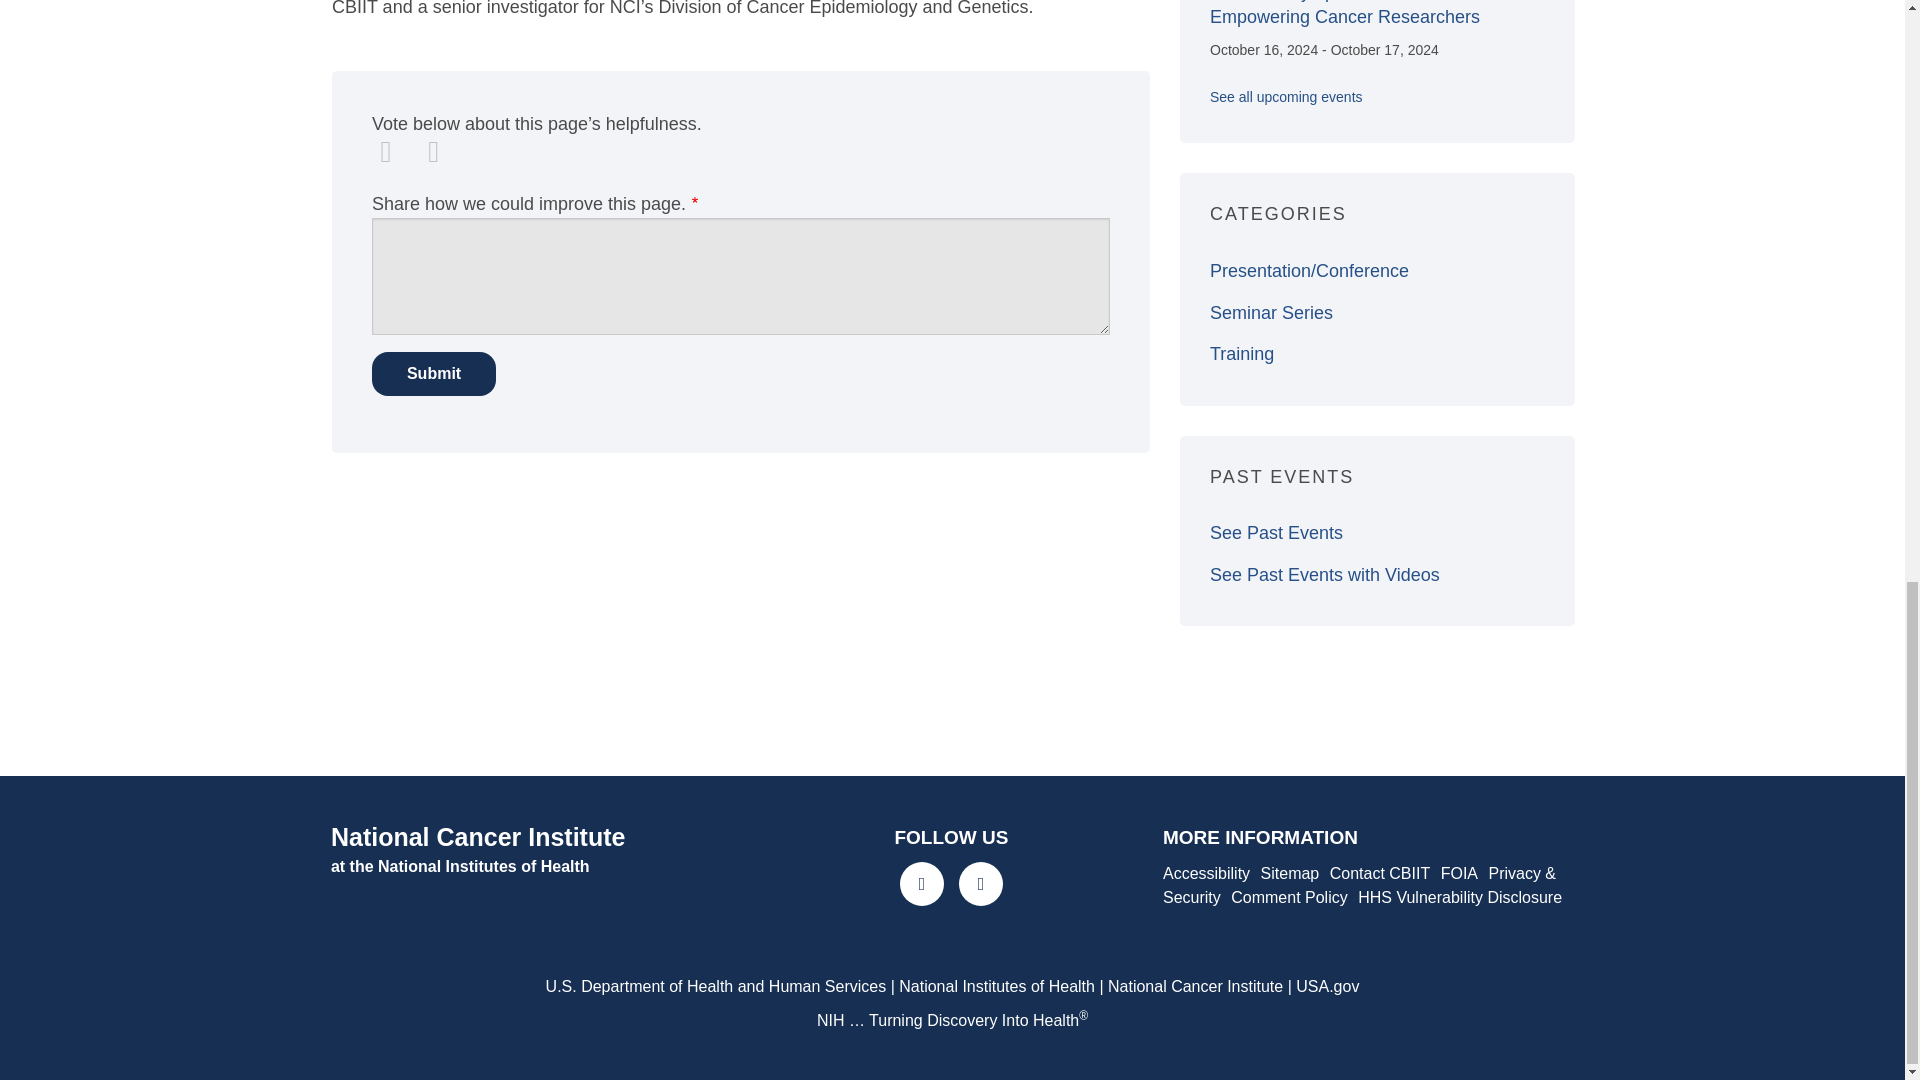  What do you see at coordinates (434, 374) in the screenshot?
I see `Submit` at bounding box center [434, 374].